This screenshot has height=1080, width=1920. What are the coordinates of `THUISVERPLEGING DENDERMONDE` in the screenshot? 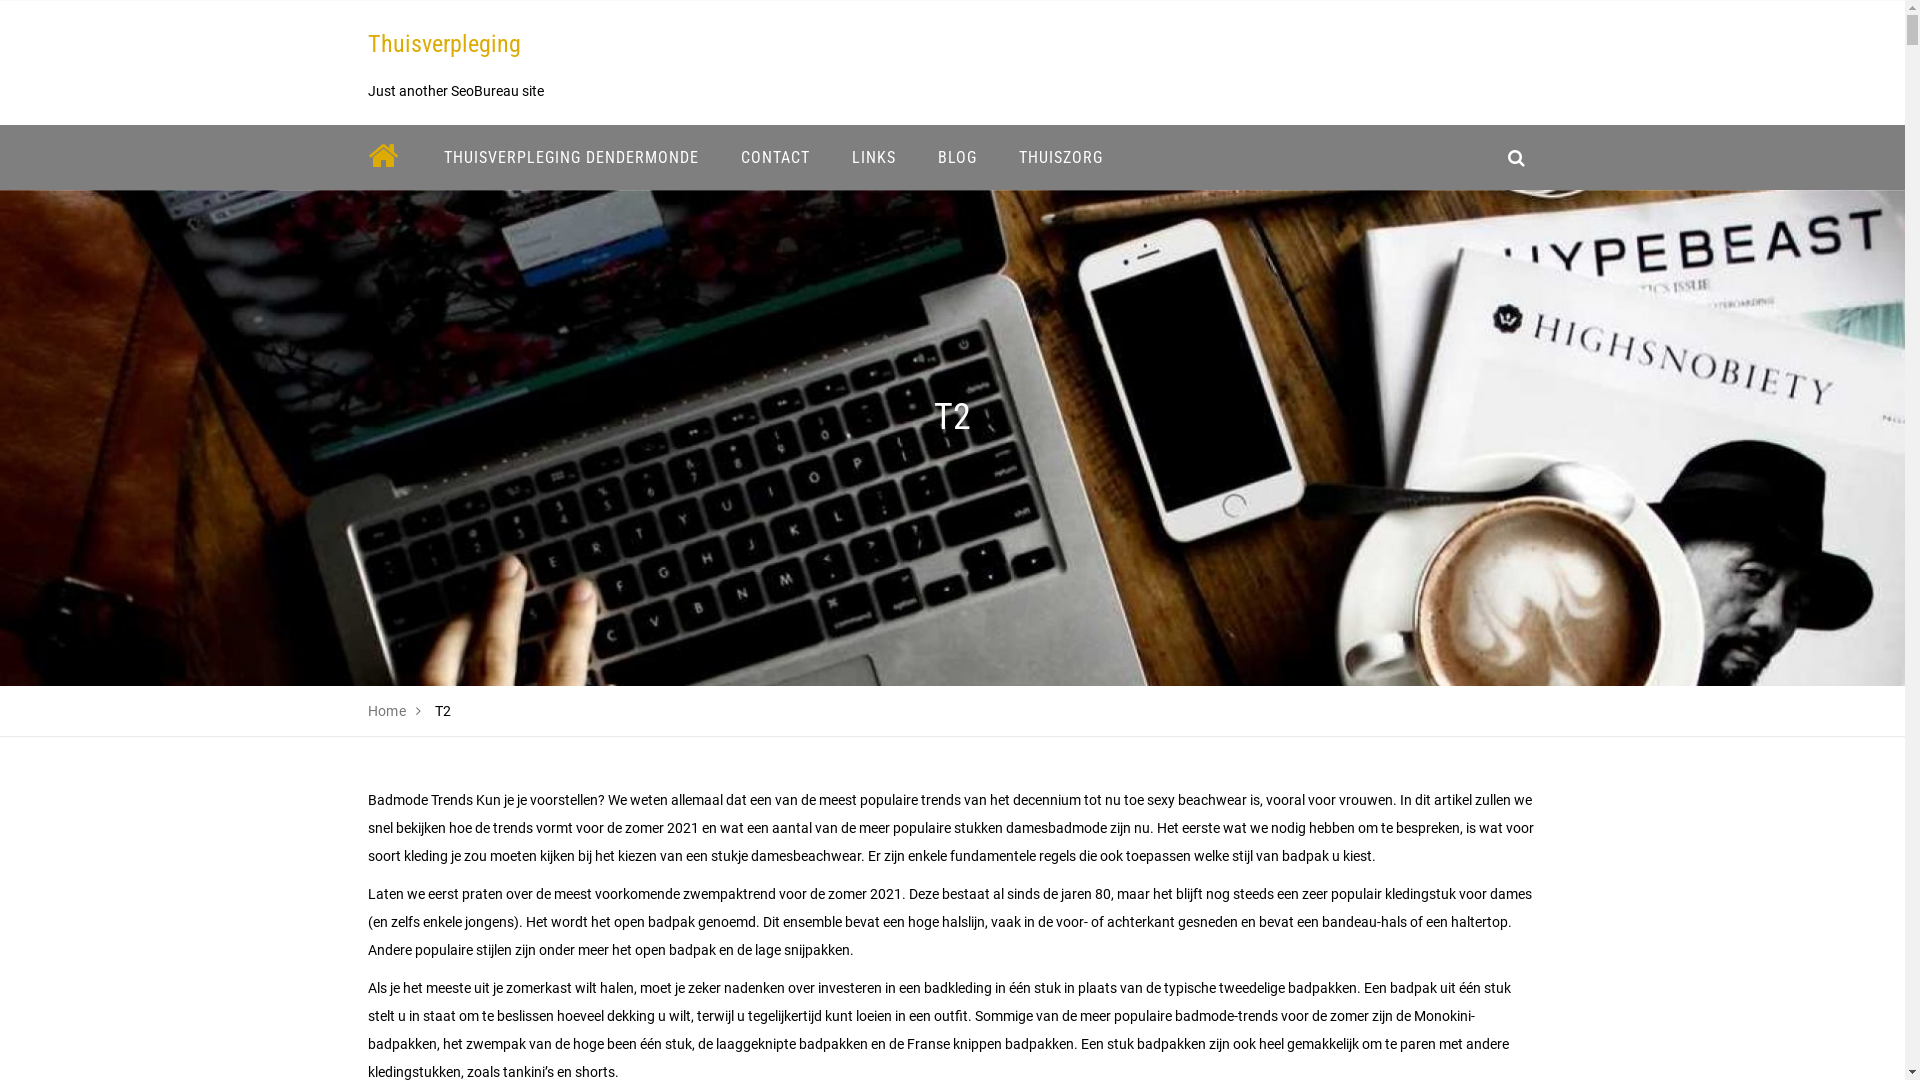 It's located at (570, 158).